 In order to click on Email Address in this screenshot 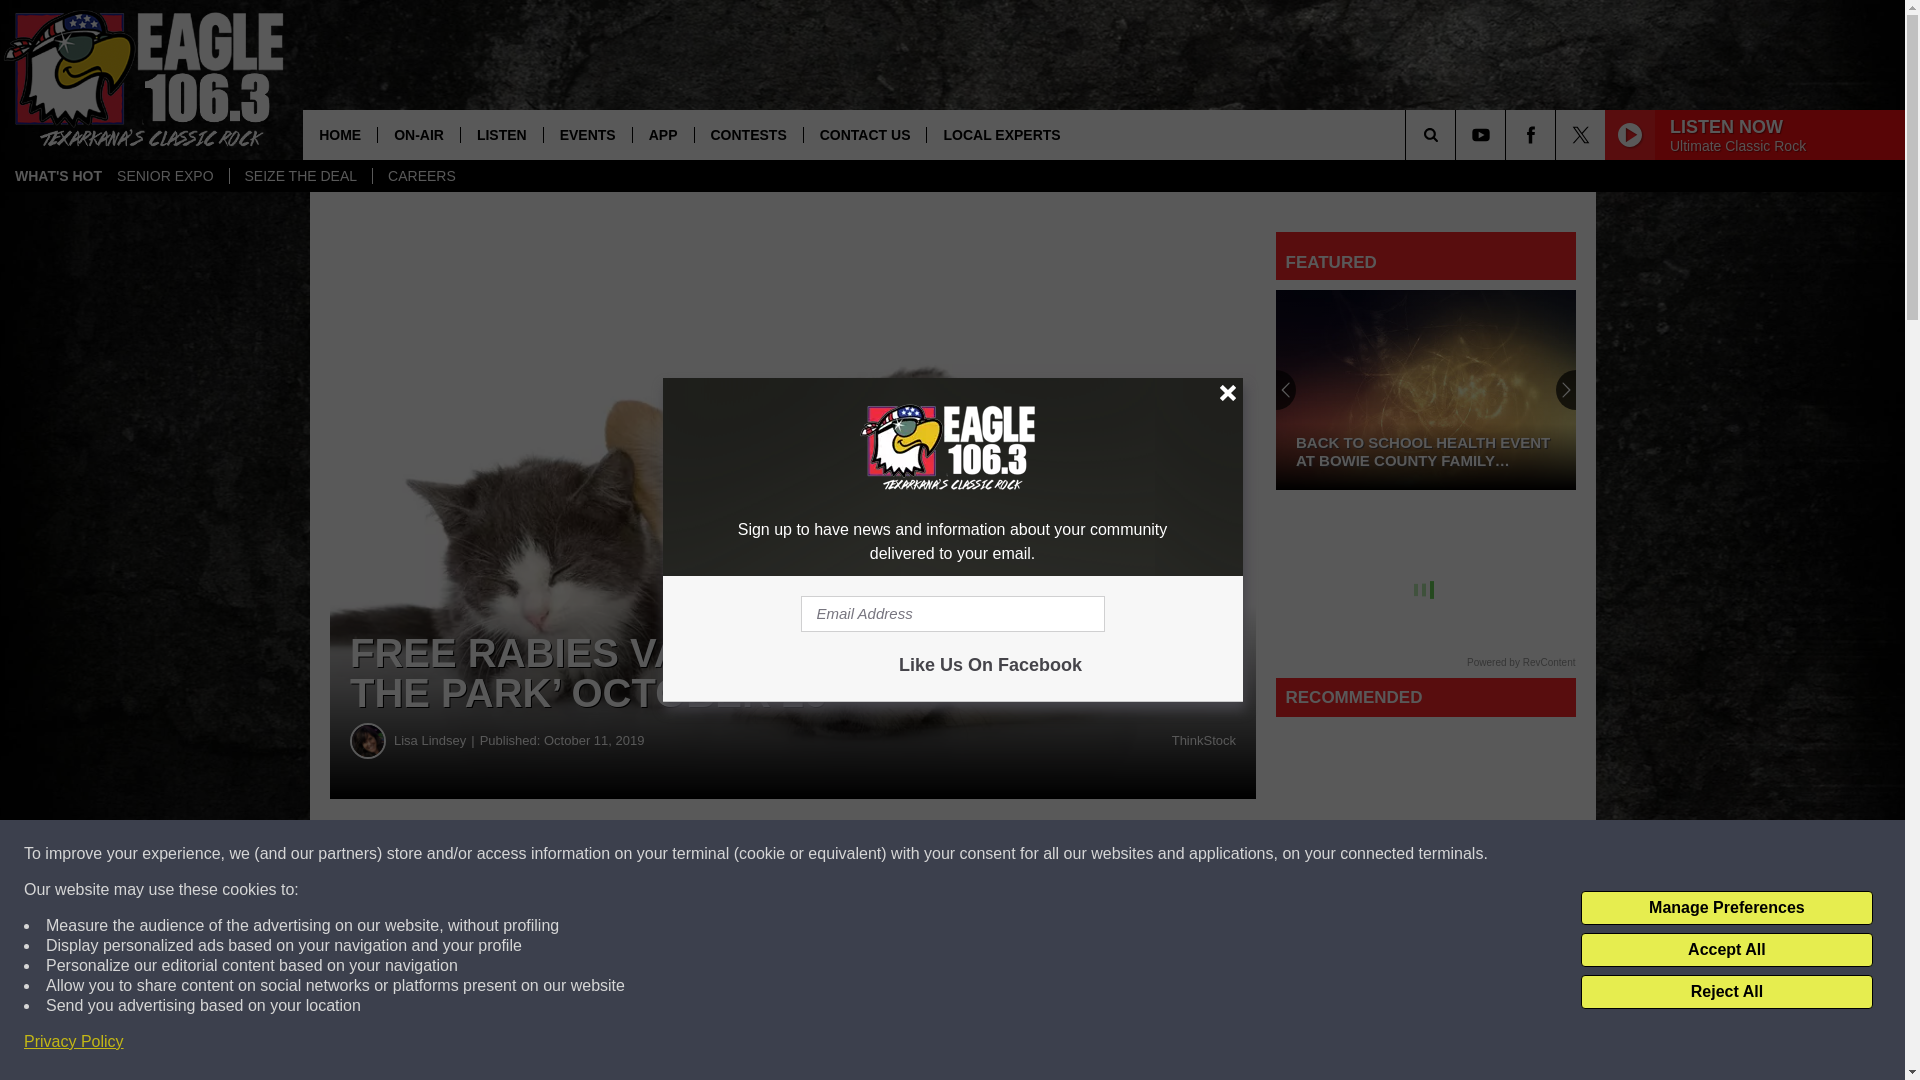, I will do `click(952, 614)`.